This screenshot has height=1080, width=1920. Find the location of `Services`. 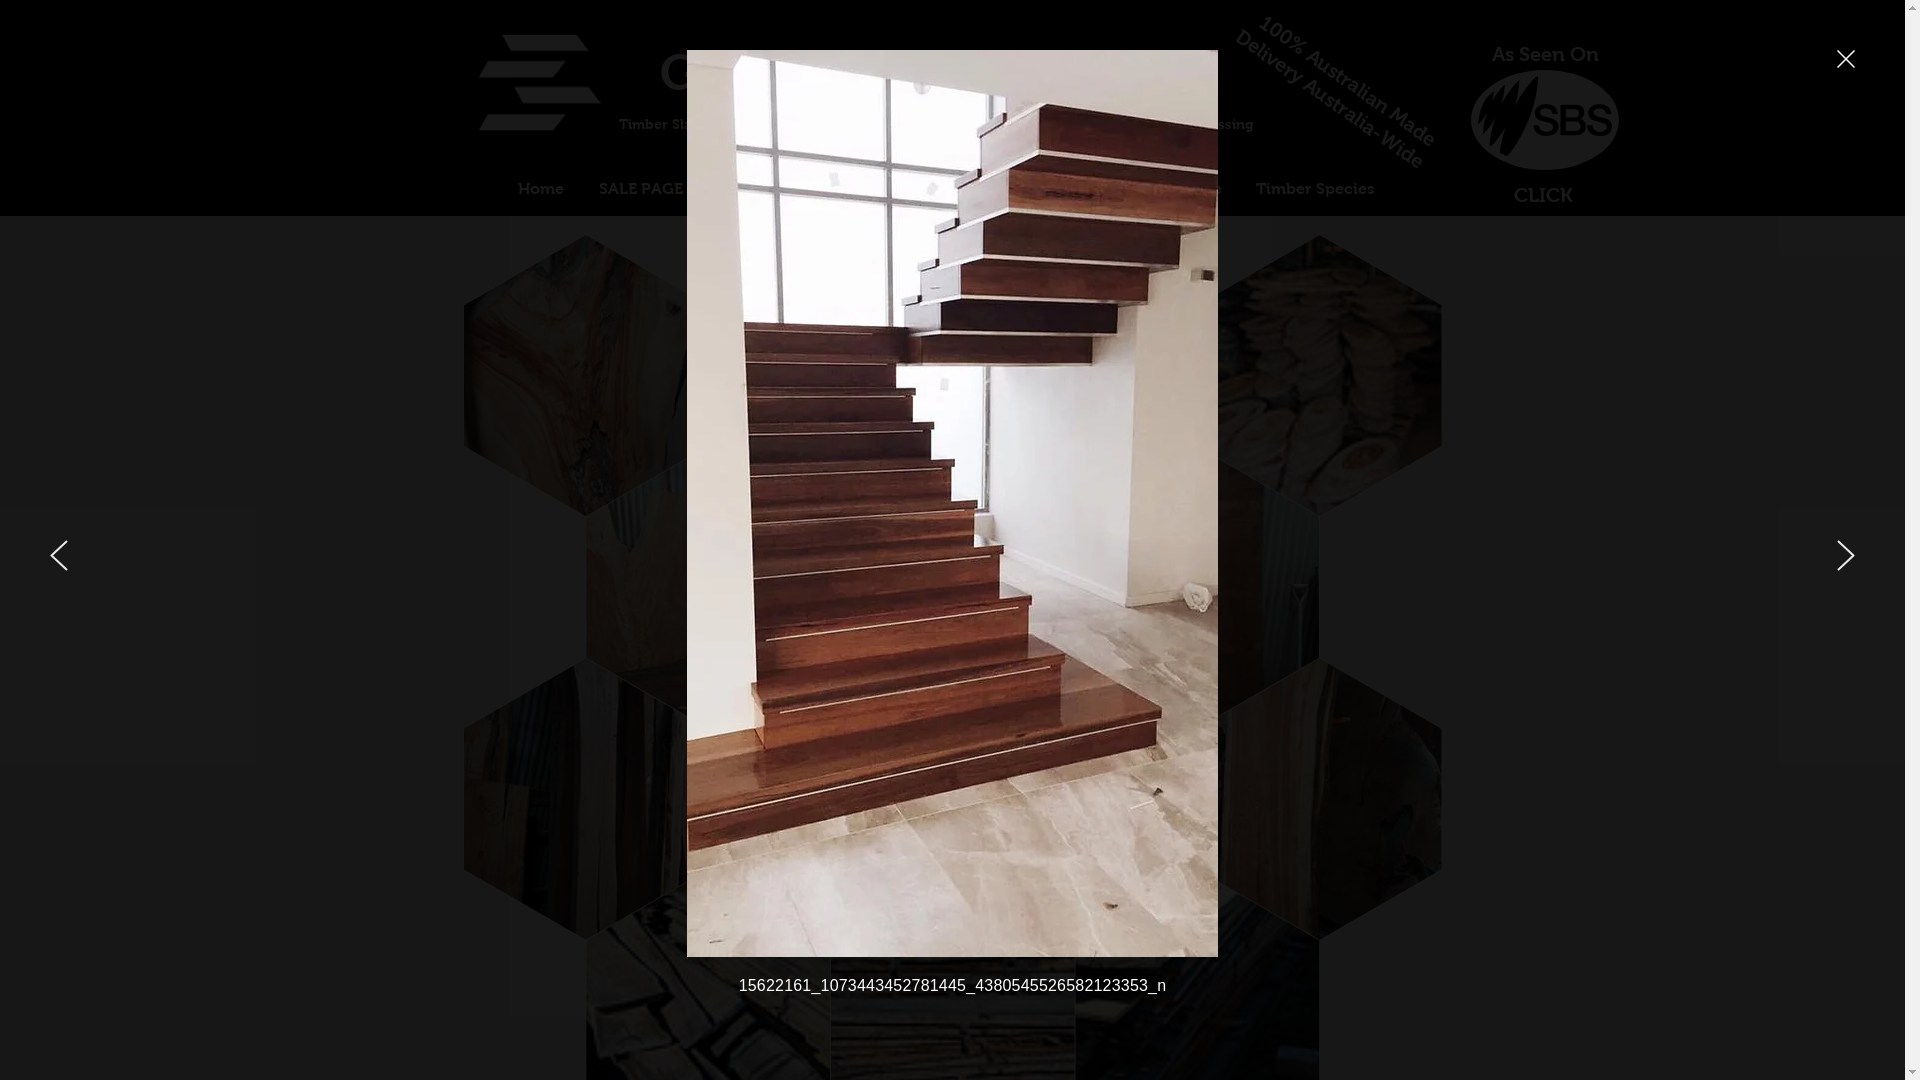

Services is located at coordinates (949, 188).